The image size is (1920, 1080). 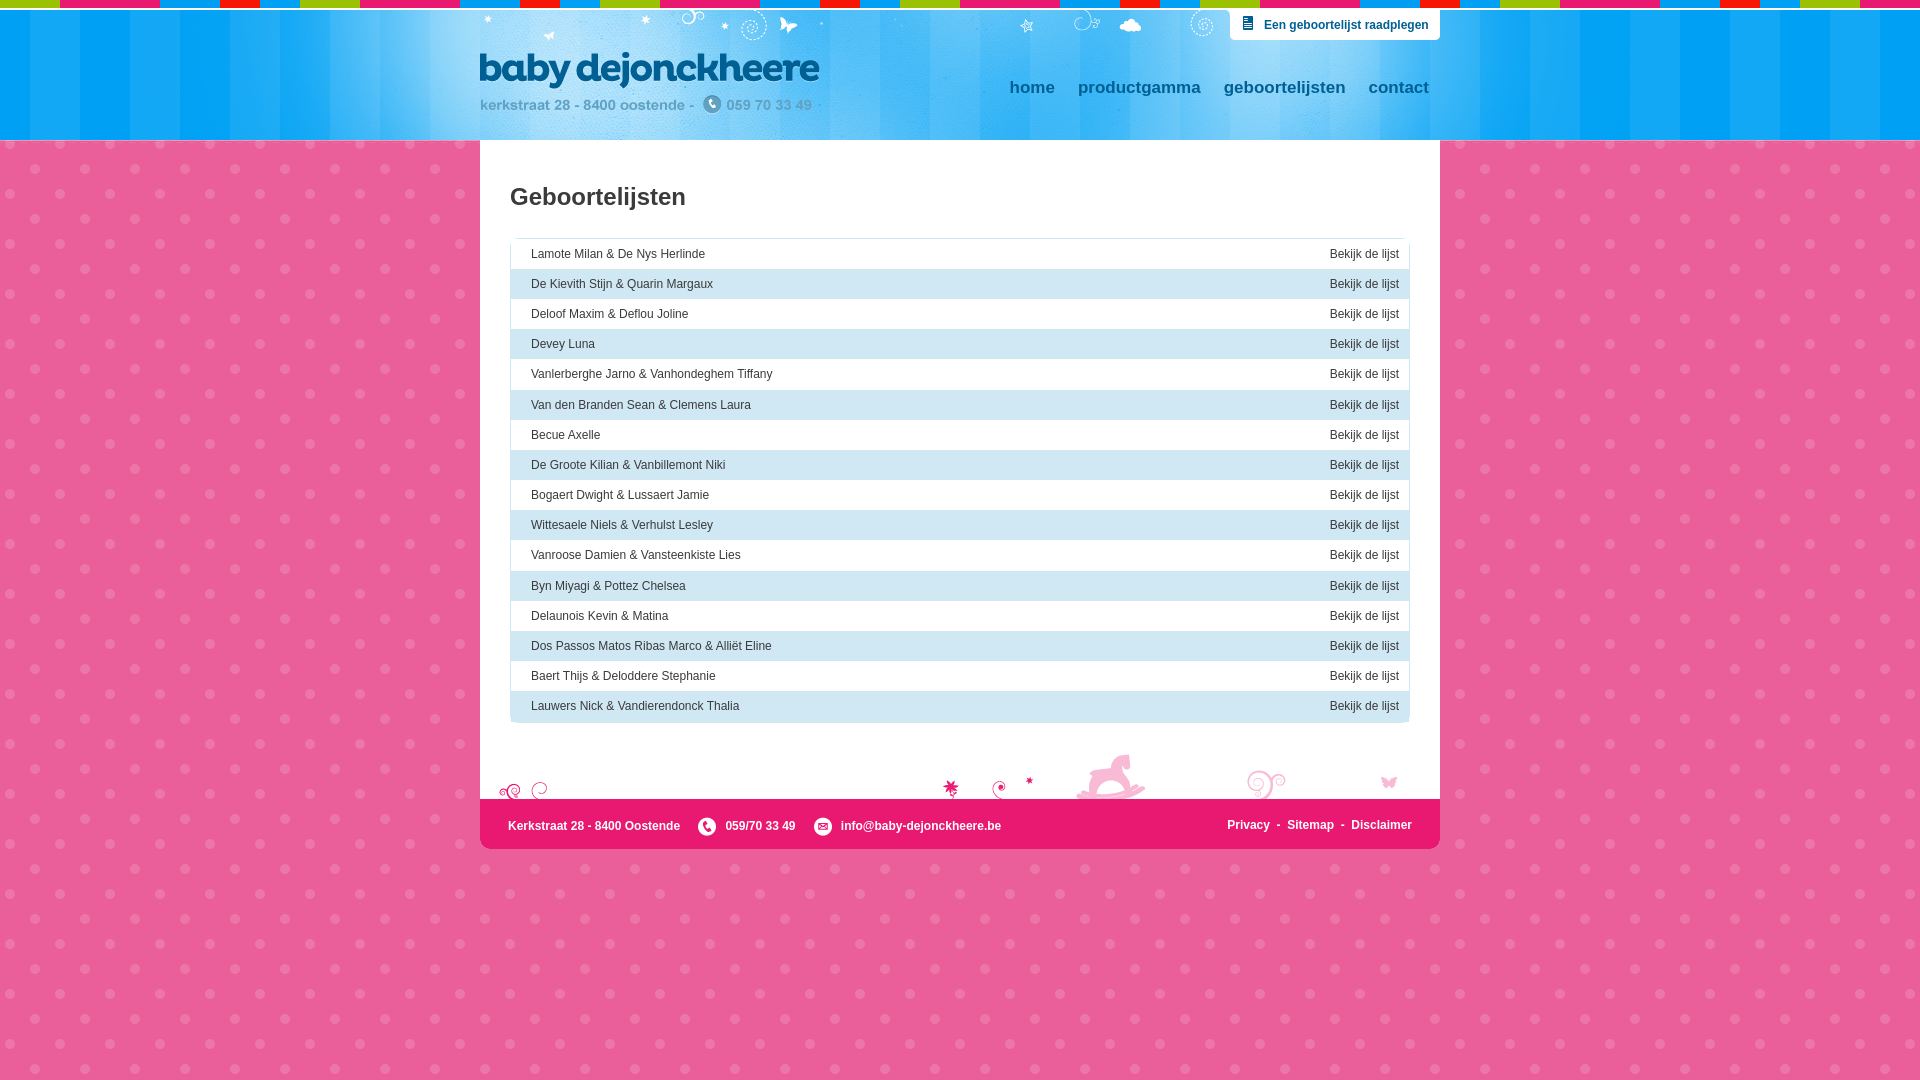 I want to click on Bekijk de lijst, so click(x=1360, y=344).